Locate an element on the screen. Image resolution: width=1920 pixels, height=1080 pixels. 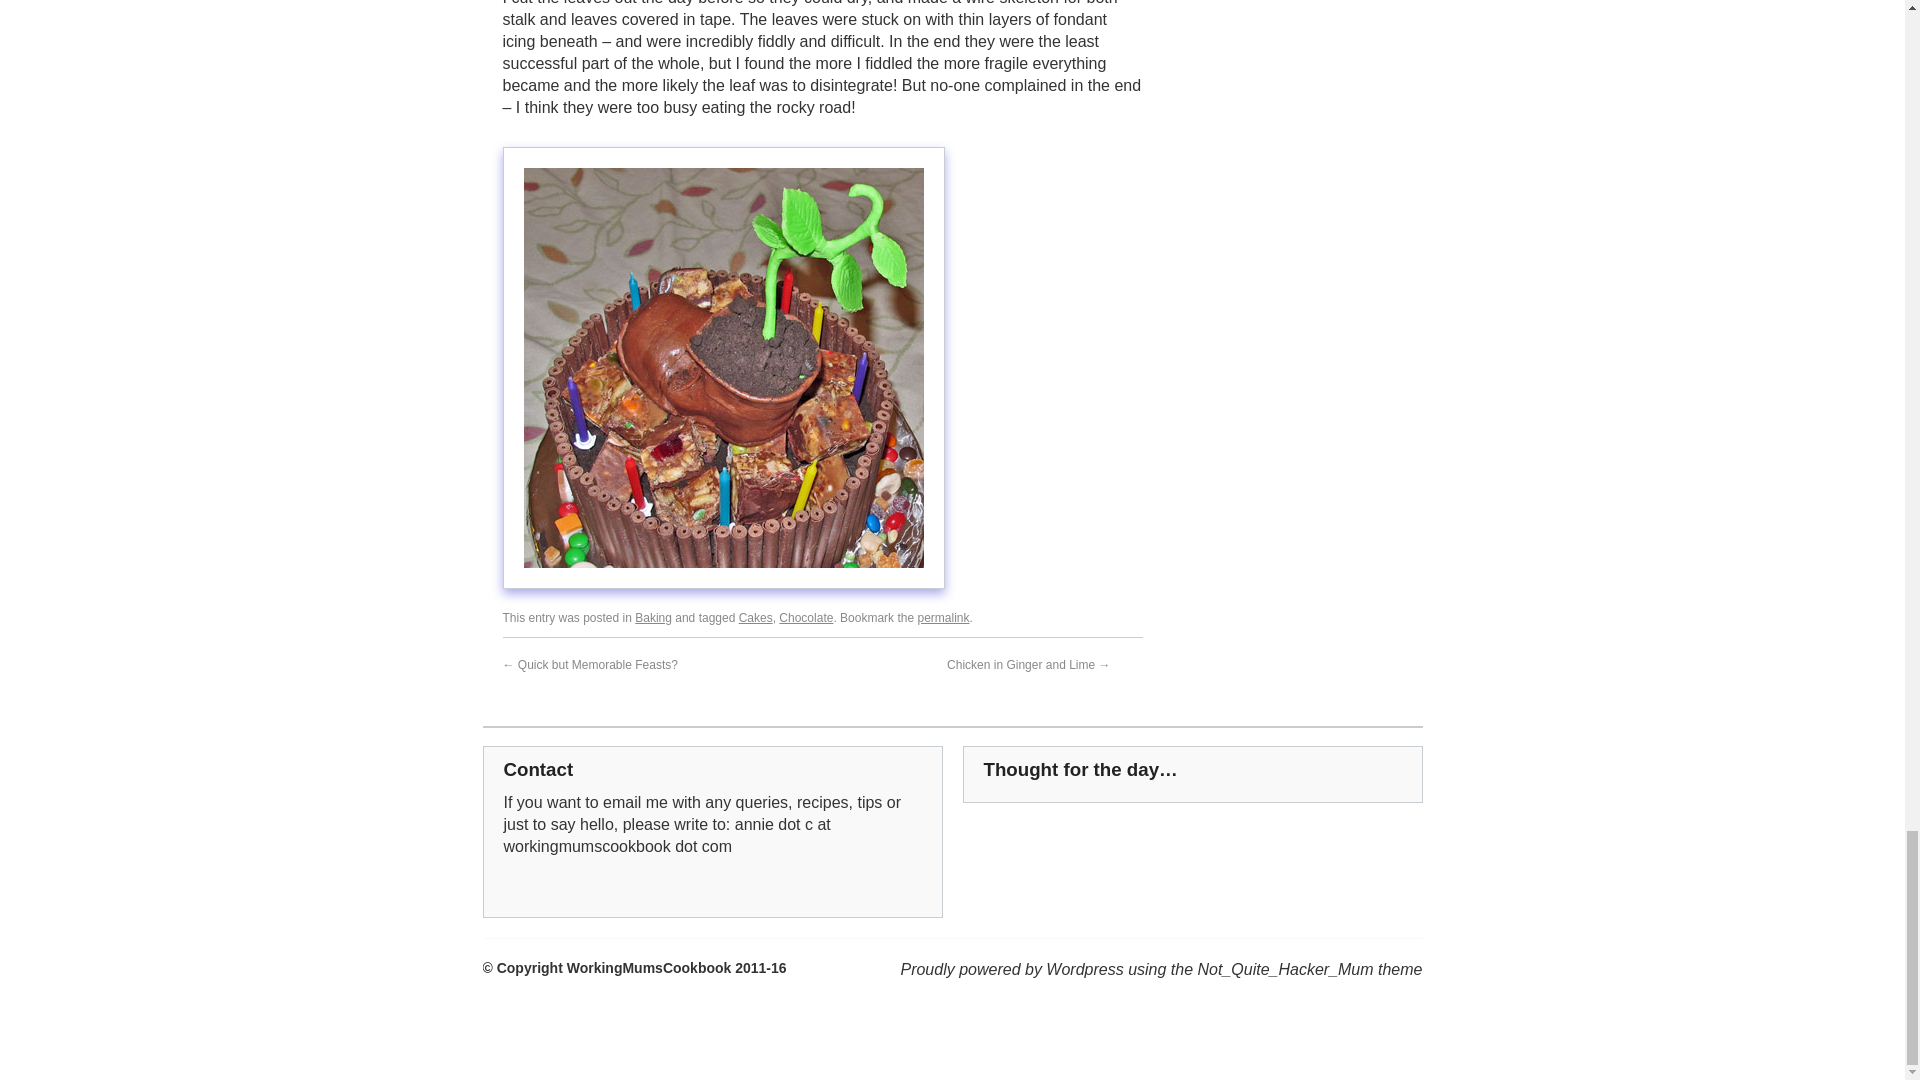
Baking is located at coordinates (654, 618).